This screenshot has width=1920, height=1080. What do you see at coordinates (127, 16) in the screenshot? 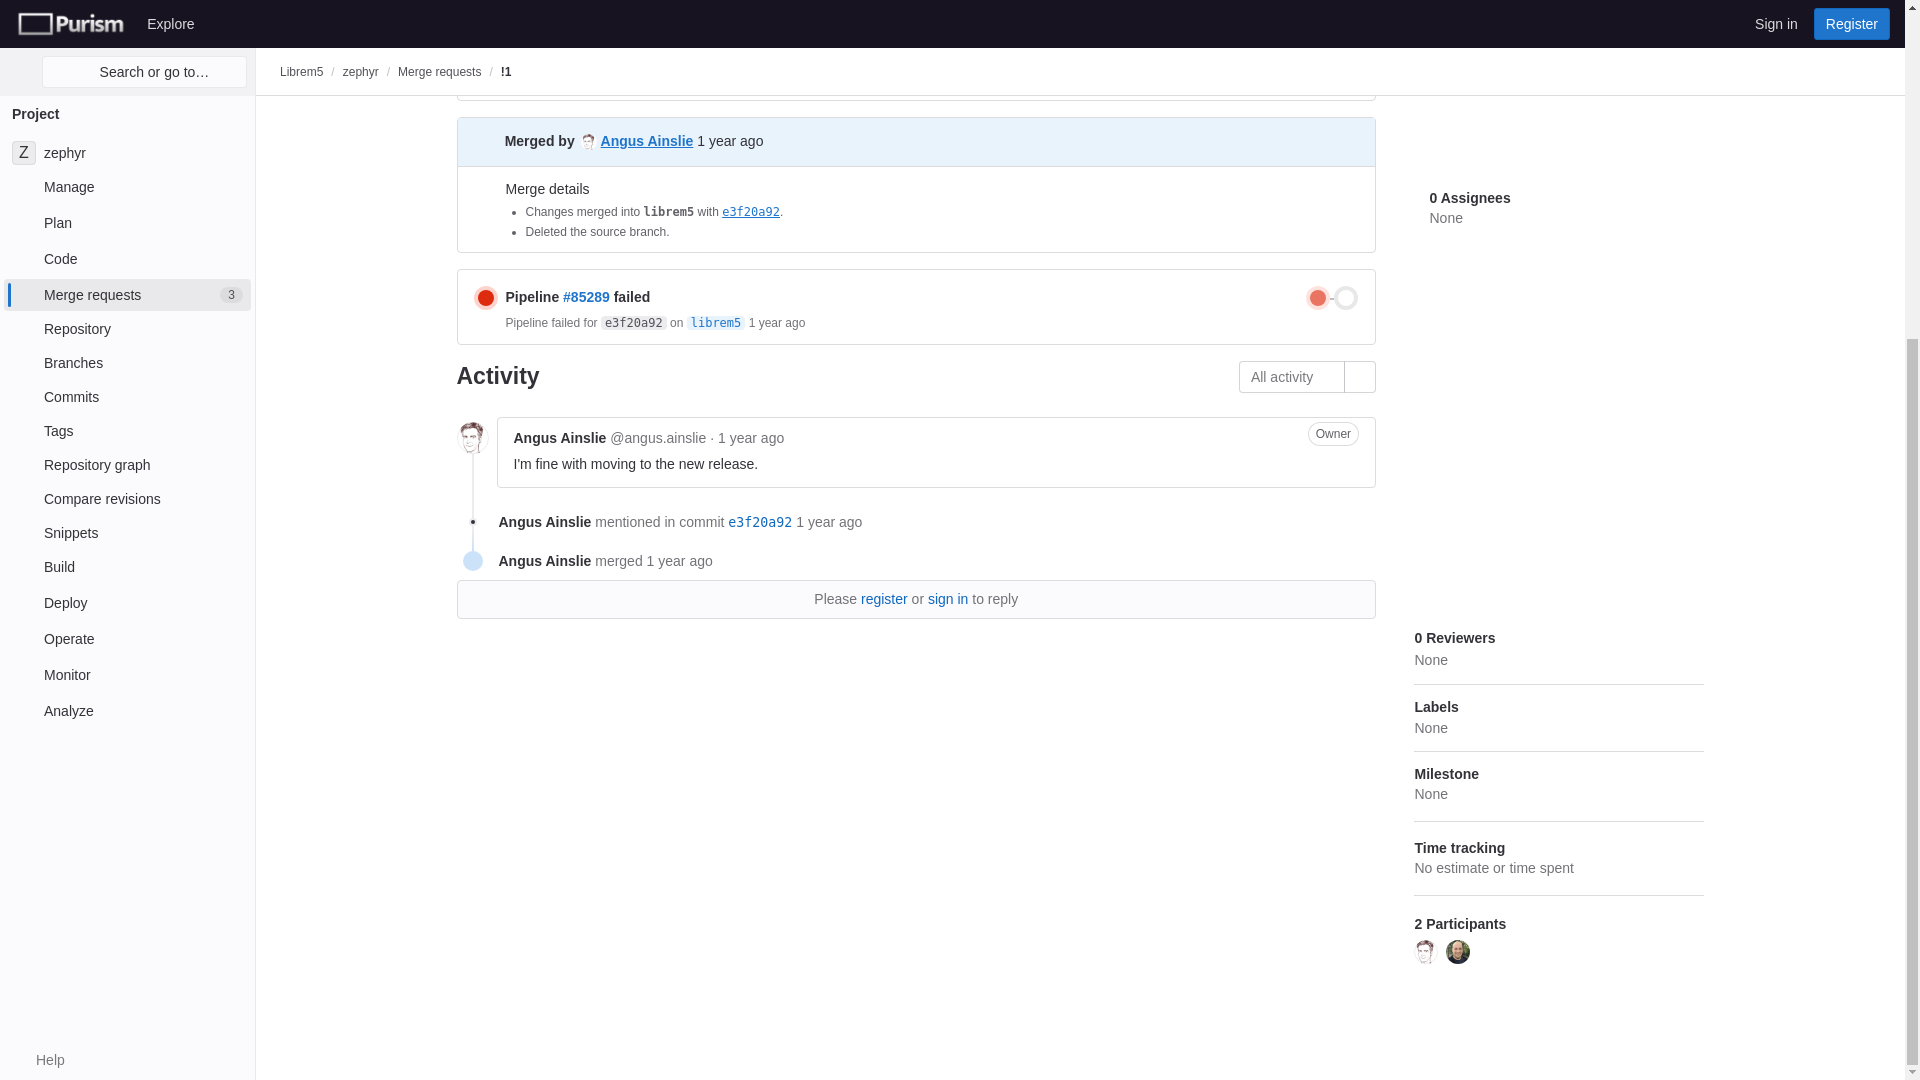
I see `Compare revisions` at bounding box center [127, 16].